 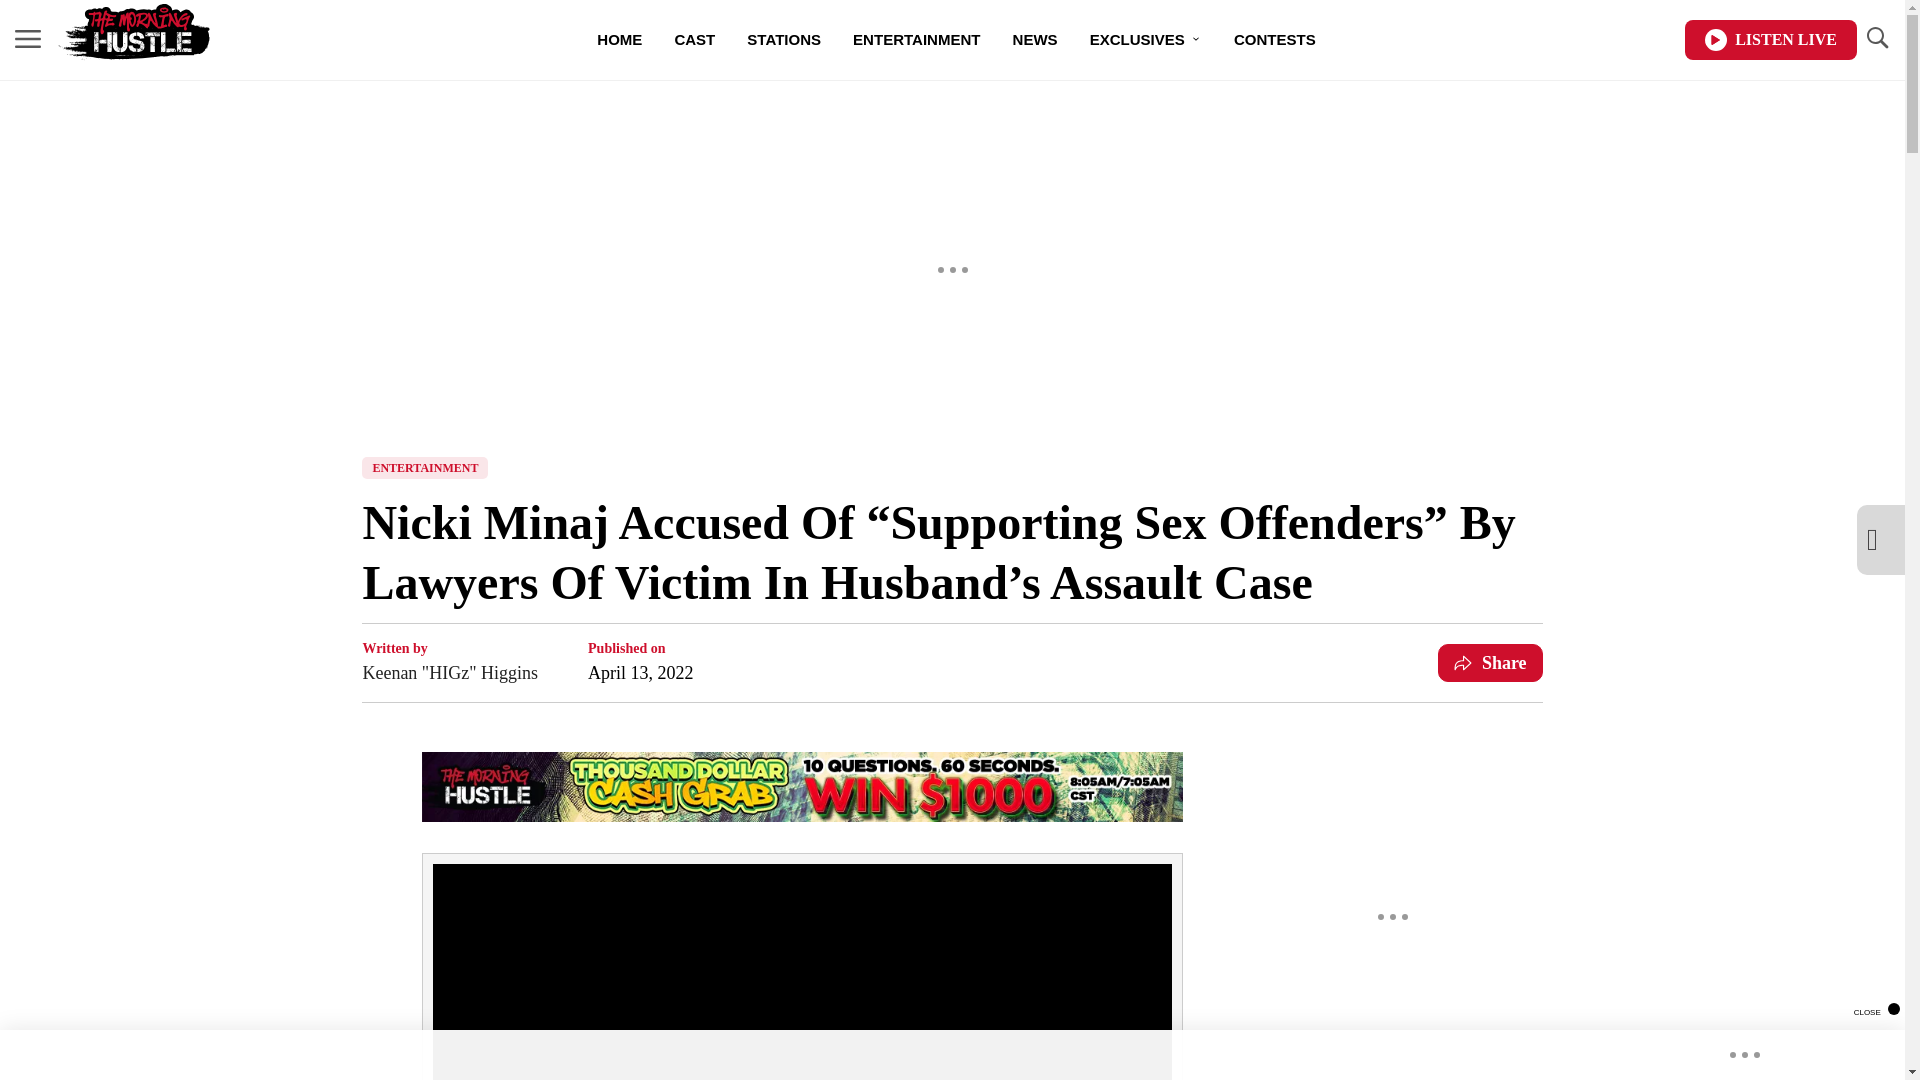 I want to click on NEWS, so click(x=1034, y=40).